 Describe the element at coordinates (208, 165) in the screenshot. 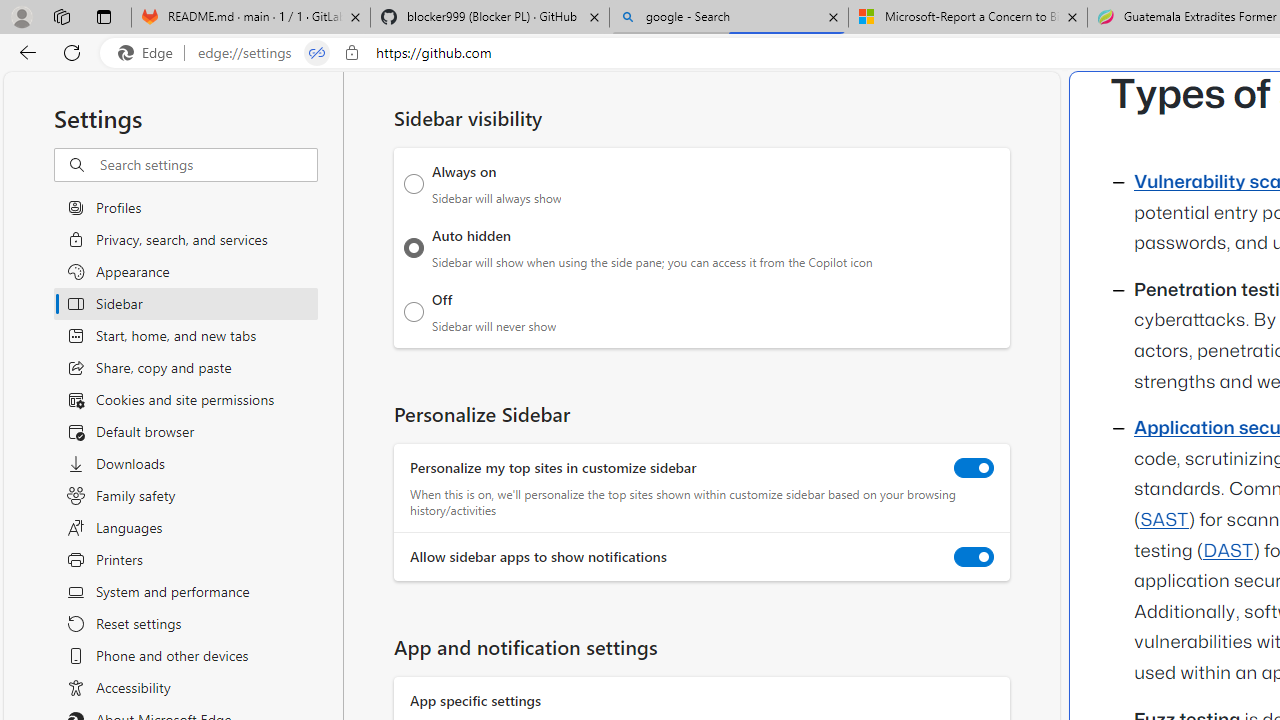

I see `Search settings` at that location.